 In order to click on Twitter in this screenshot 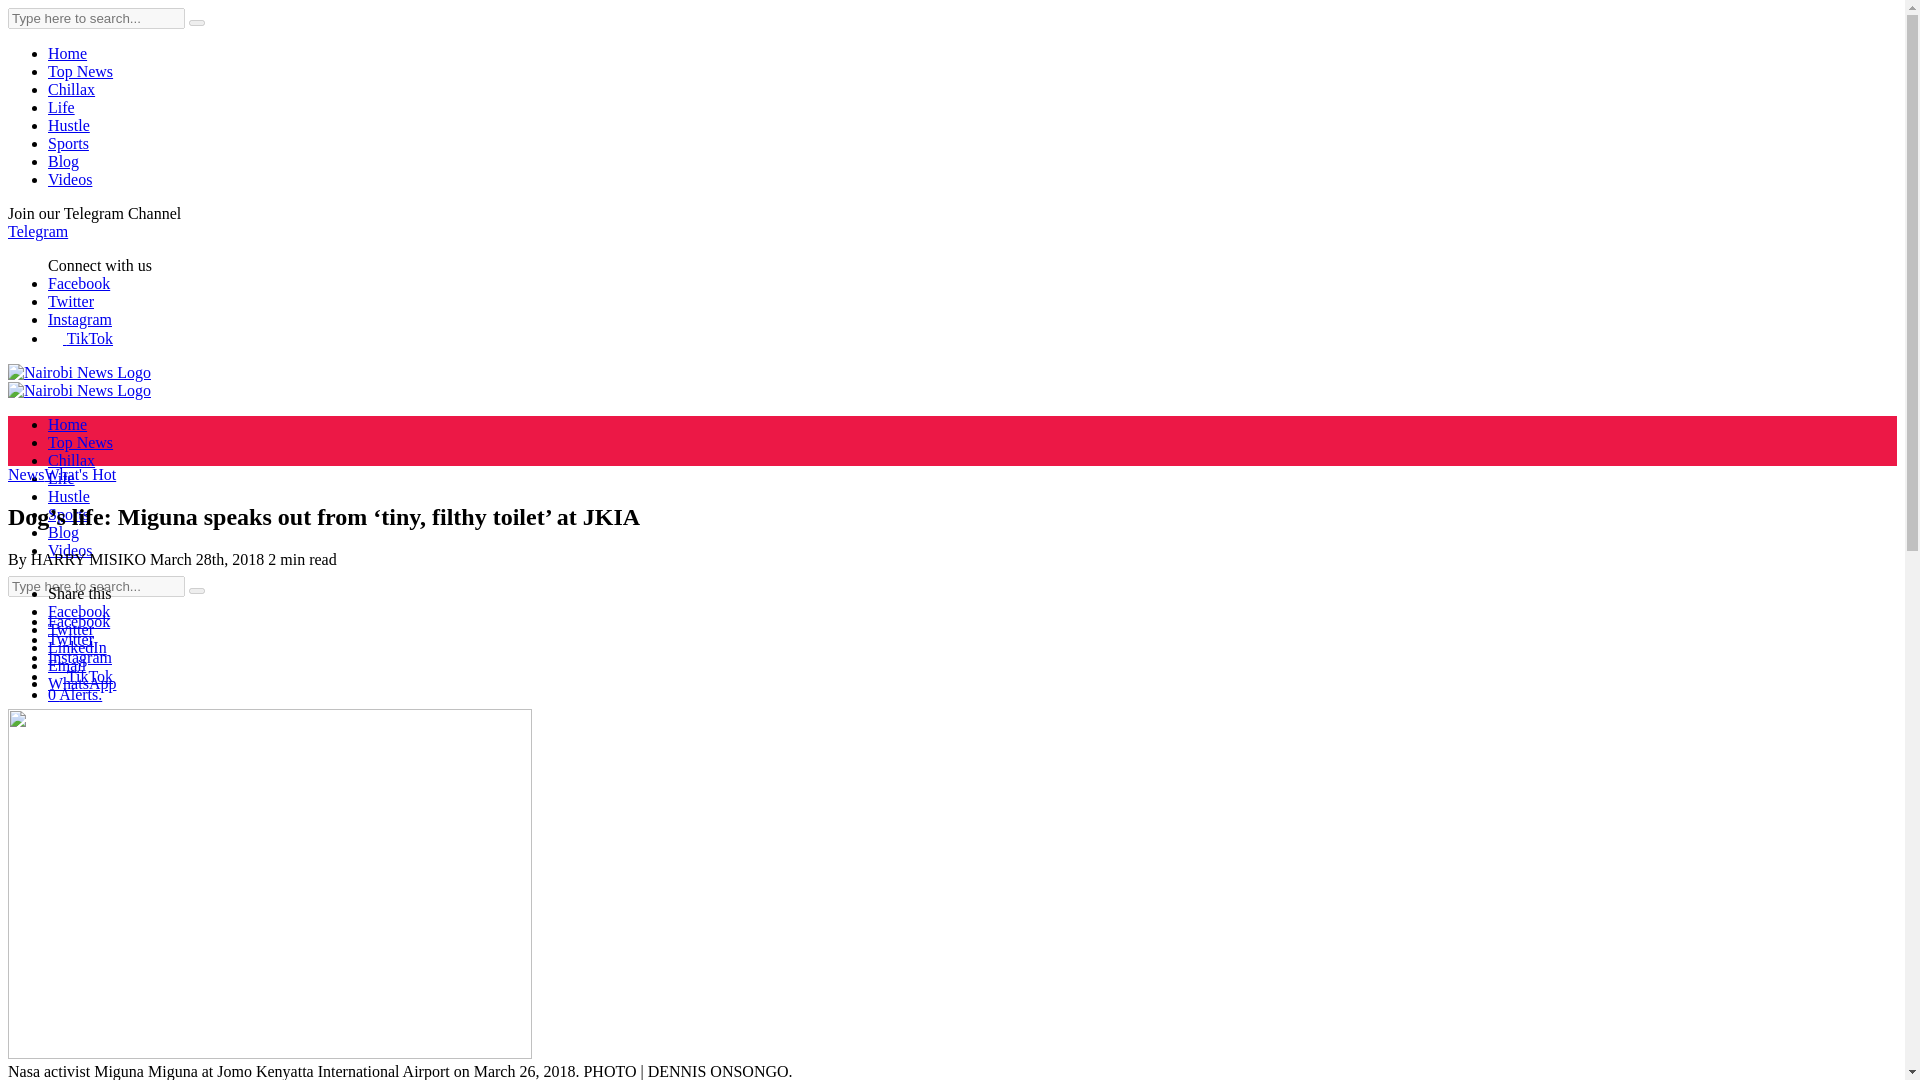, I will do `click(71, 630)`.